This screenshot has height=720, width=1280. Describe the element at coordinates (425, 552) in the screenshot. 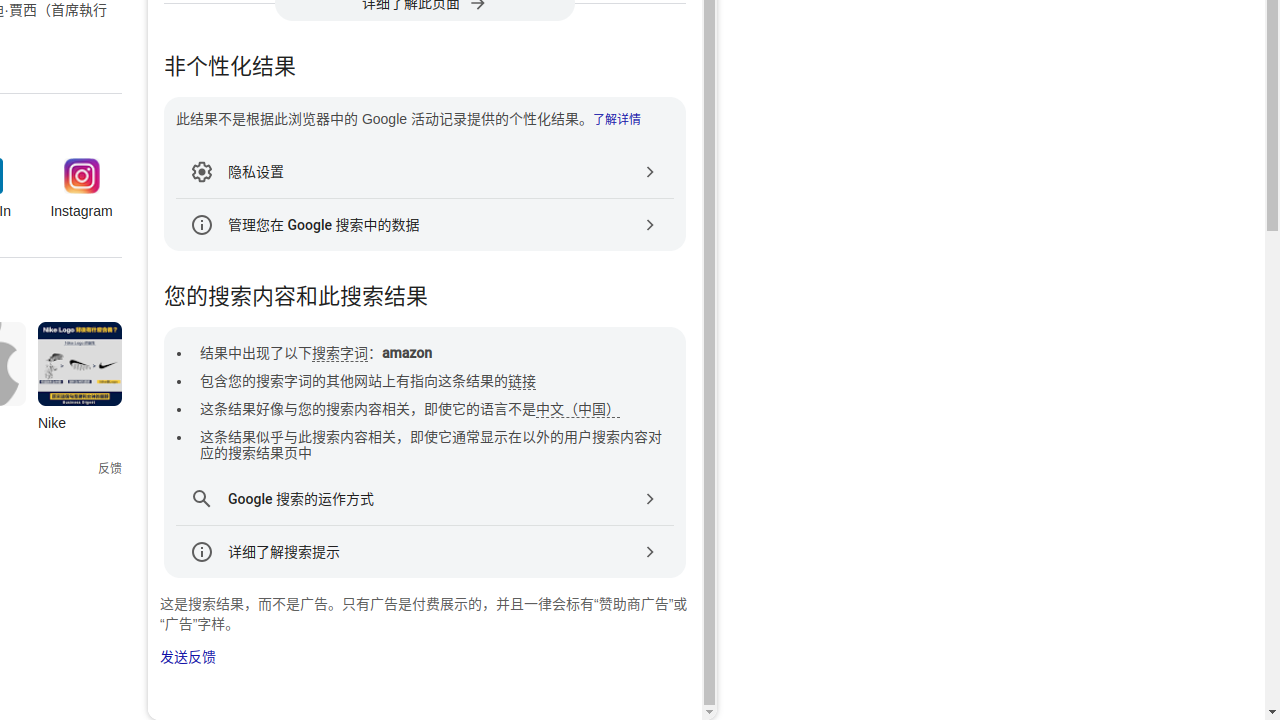

I see `详细了解搜索提示` at that location.